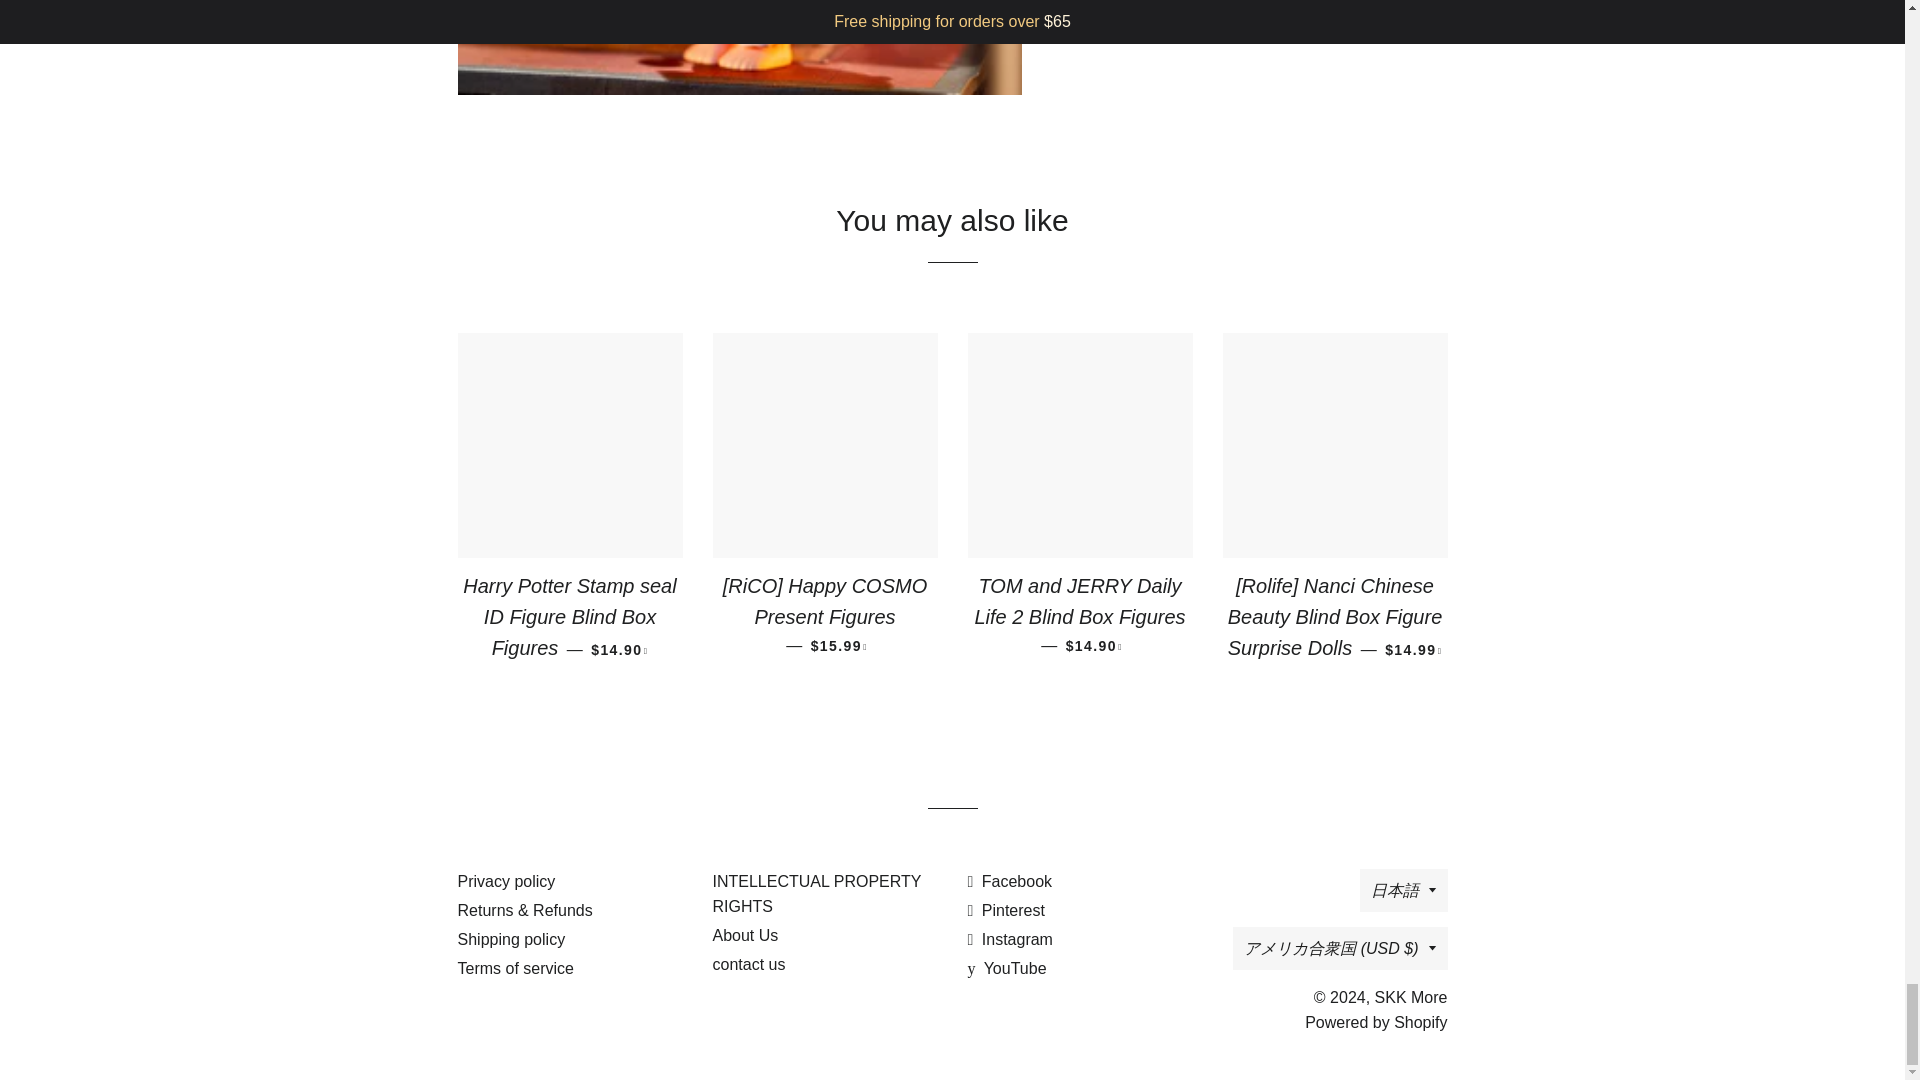  Describe the element at coordinates (1010, 939) in the screenshot. I see `SKK More on Instagram` at that location.